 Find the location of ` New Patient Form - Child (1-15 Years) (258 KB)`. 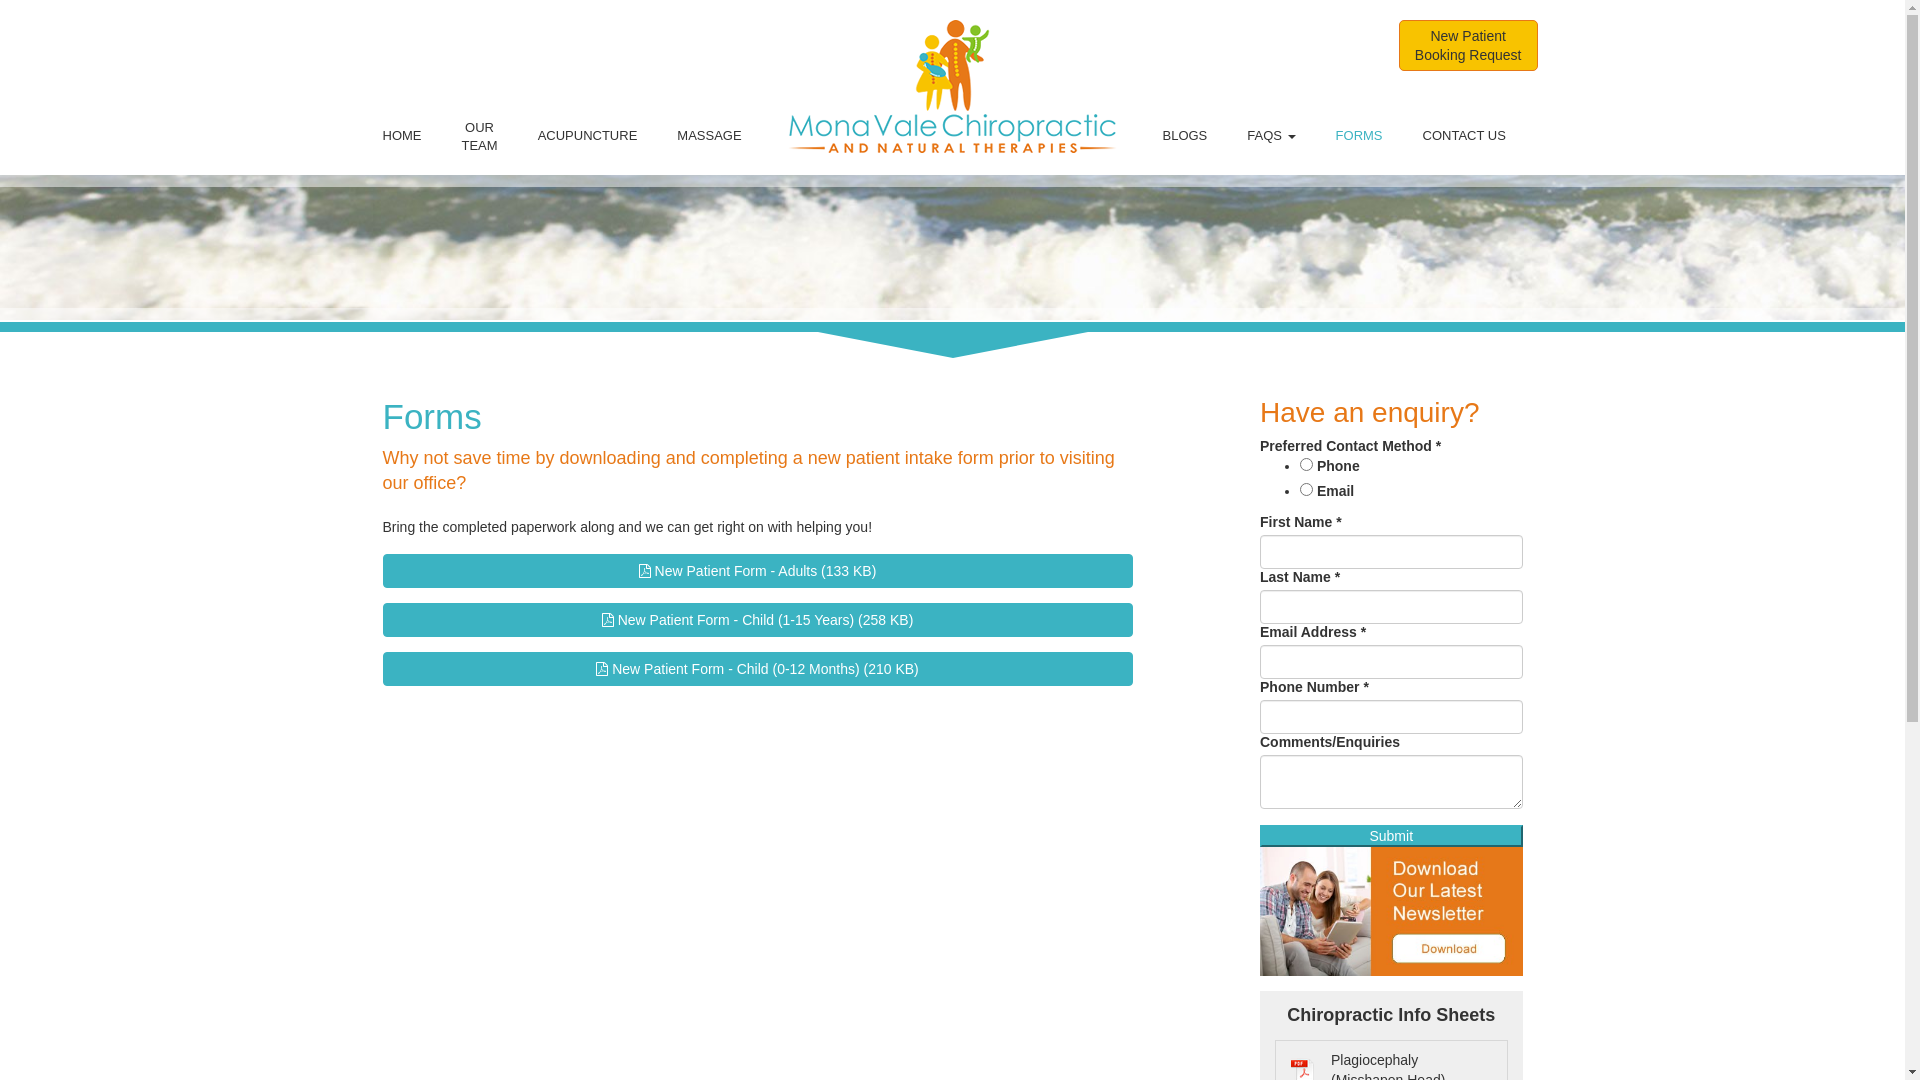

 New Patient Form - Child (1-15 Years) (258 KB) is located at coordinates (757, 620).